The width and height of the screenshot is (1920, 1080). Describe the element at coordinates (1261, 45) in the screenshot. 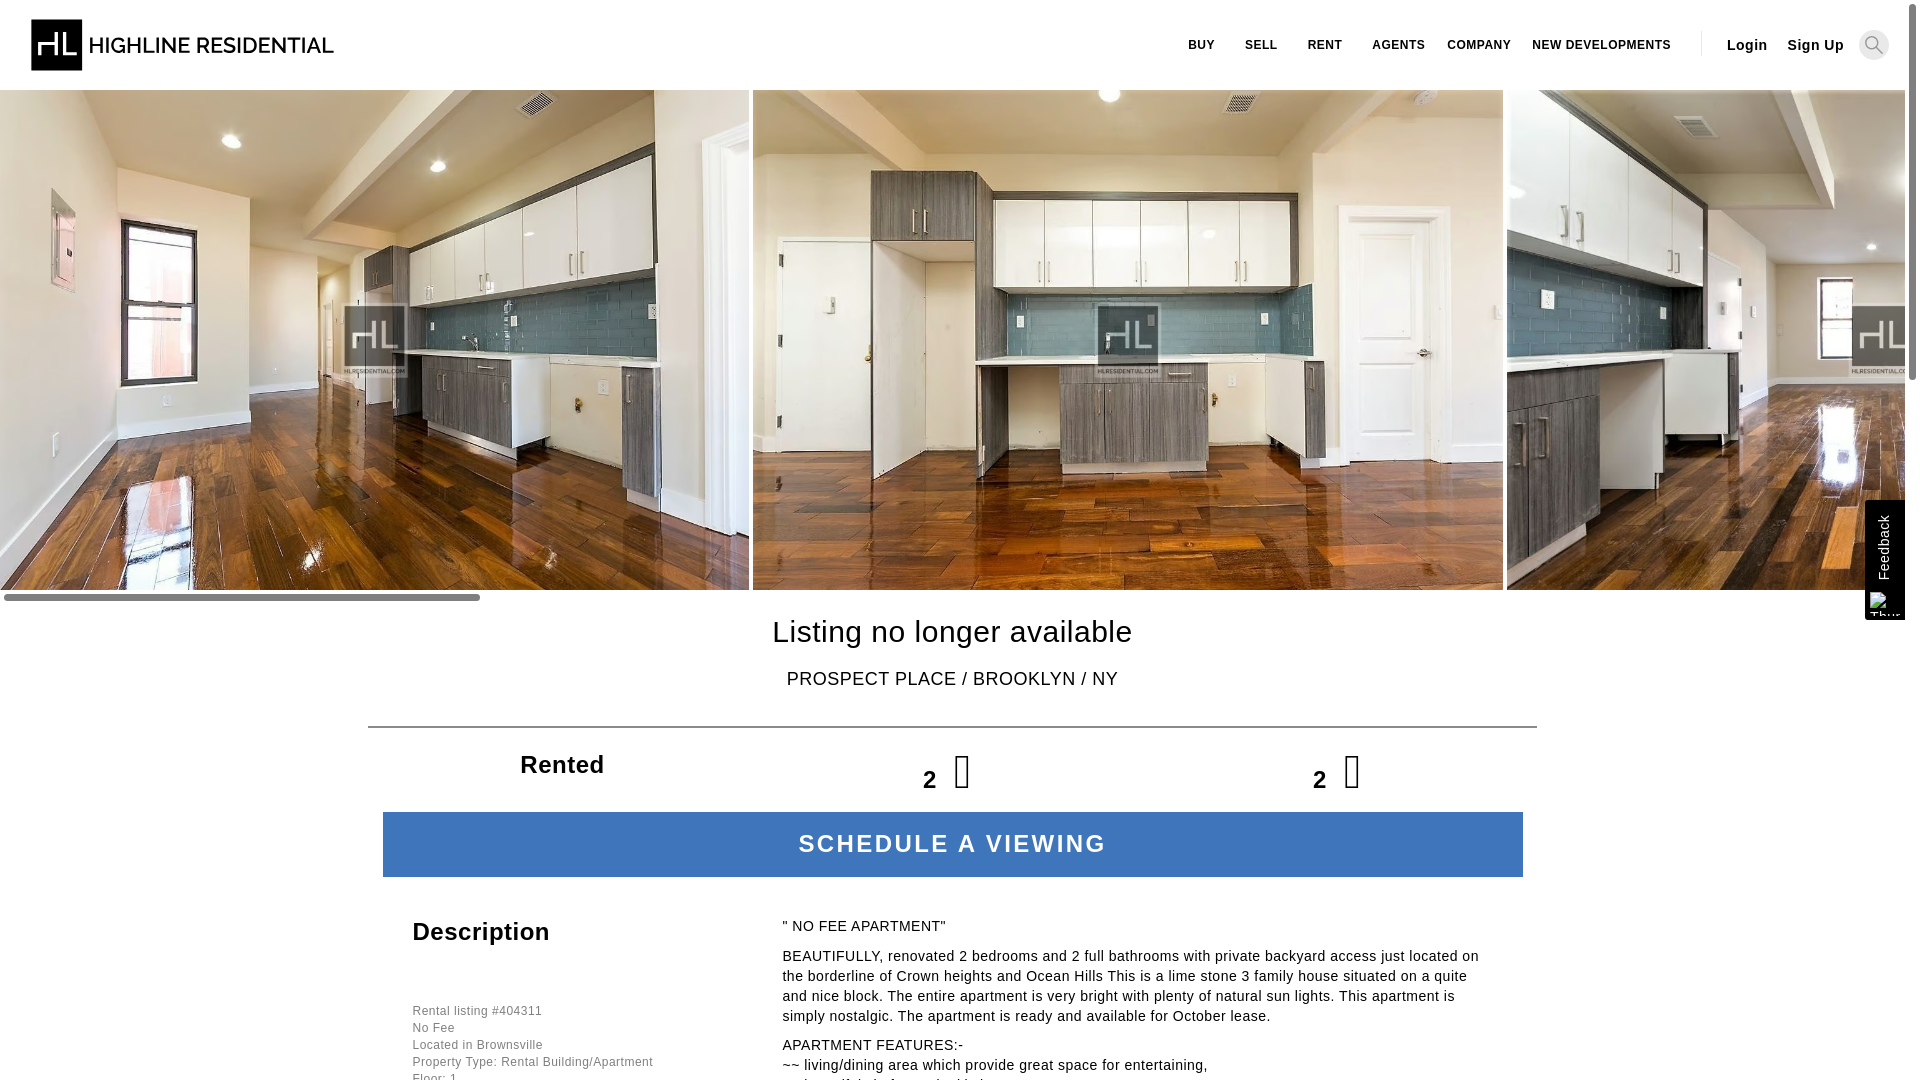

I see `SELL` at that location.